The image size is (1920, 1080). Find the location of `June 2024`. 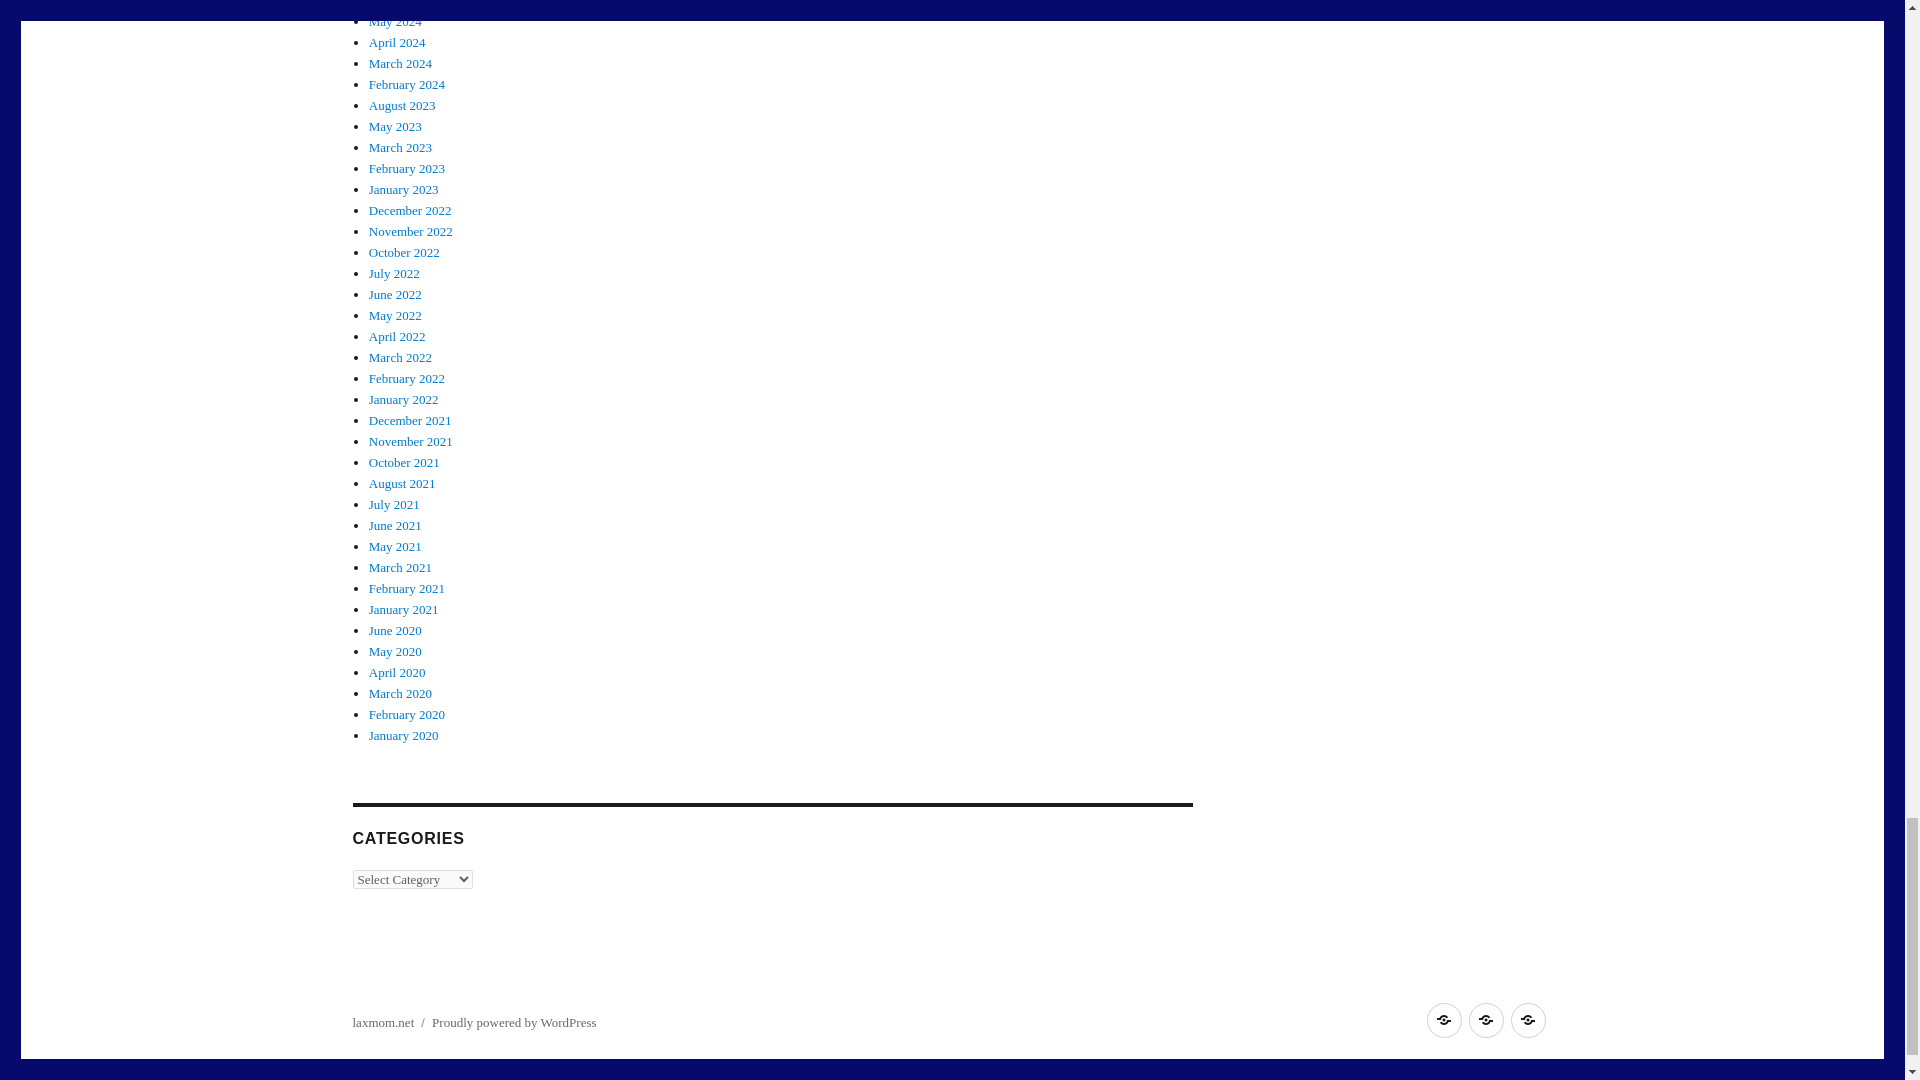

June 2024 is located at coordinates (395, 4).